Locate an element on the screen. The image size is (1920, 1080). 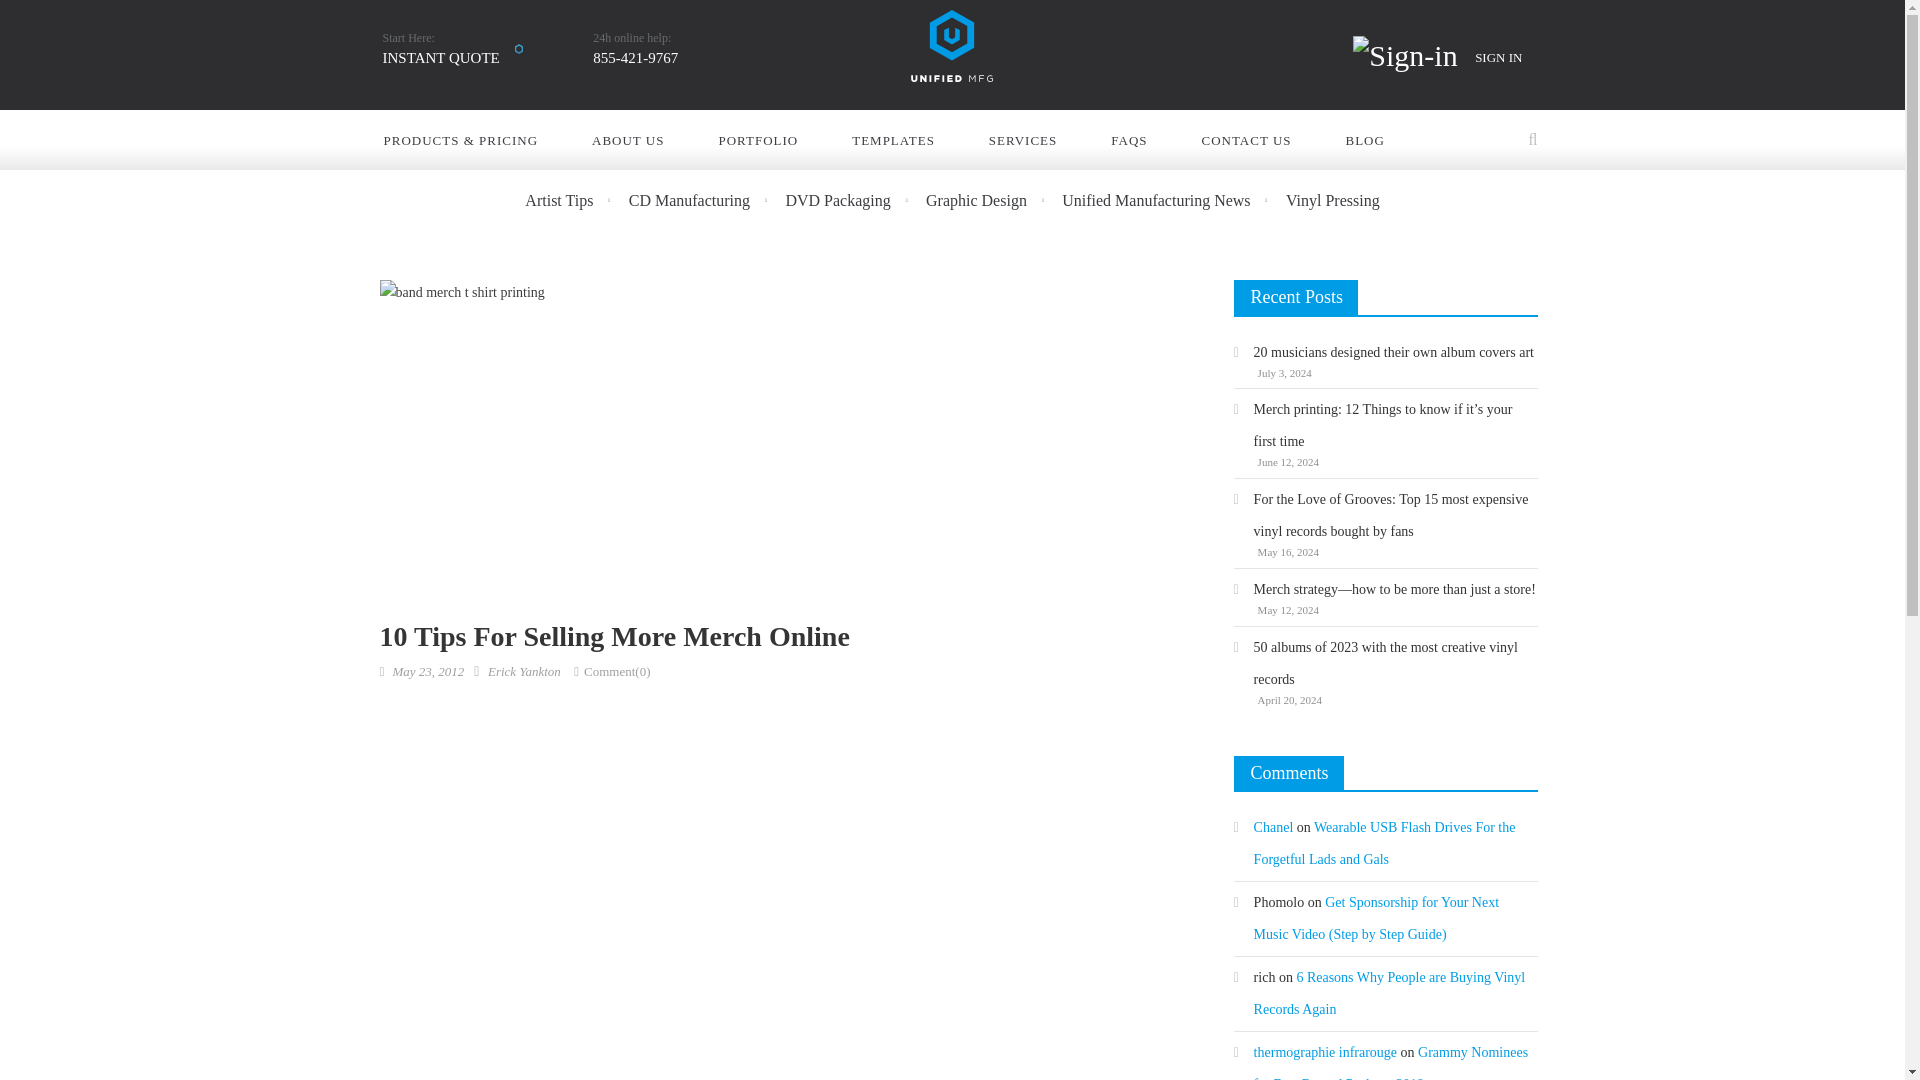
Unified Logo is located at coordinates (920, 20).